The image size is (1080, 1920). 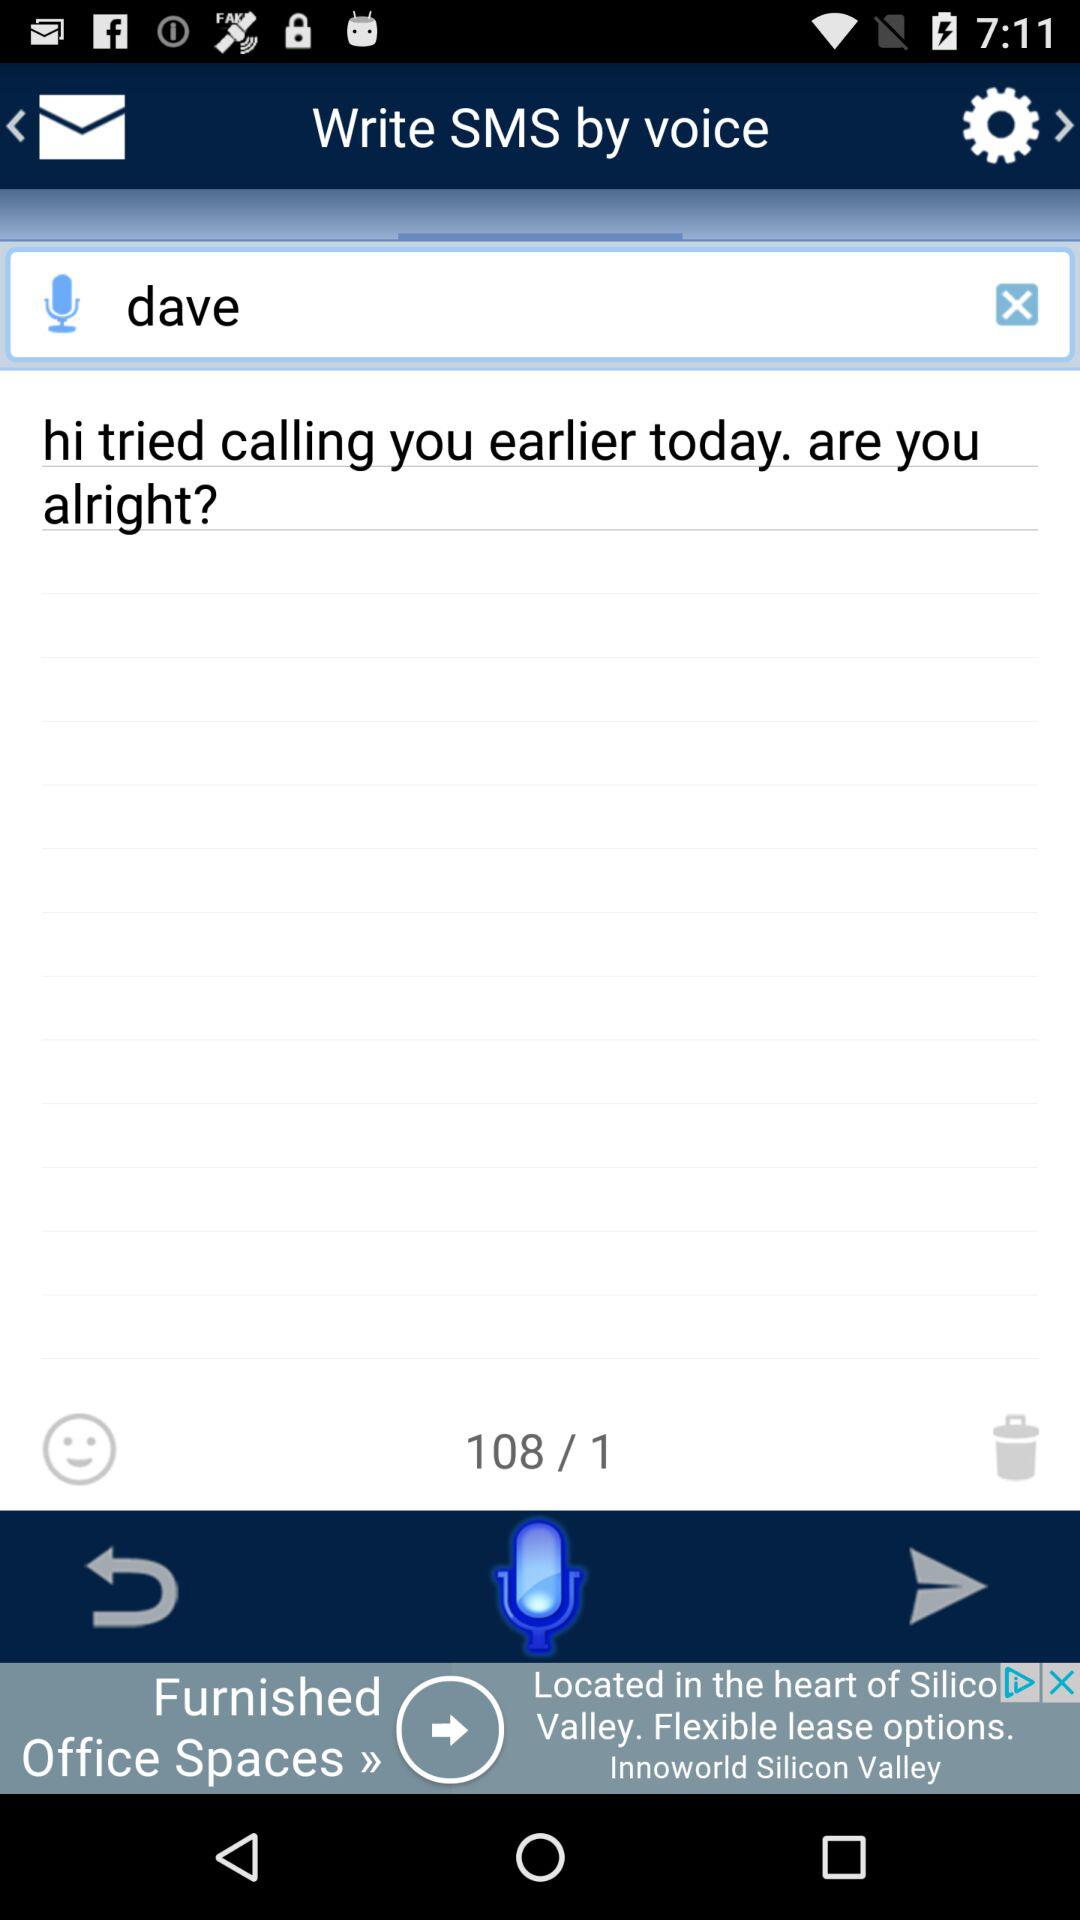 I want to click on use phone microphone, so click(x=540, y=1586).